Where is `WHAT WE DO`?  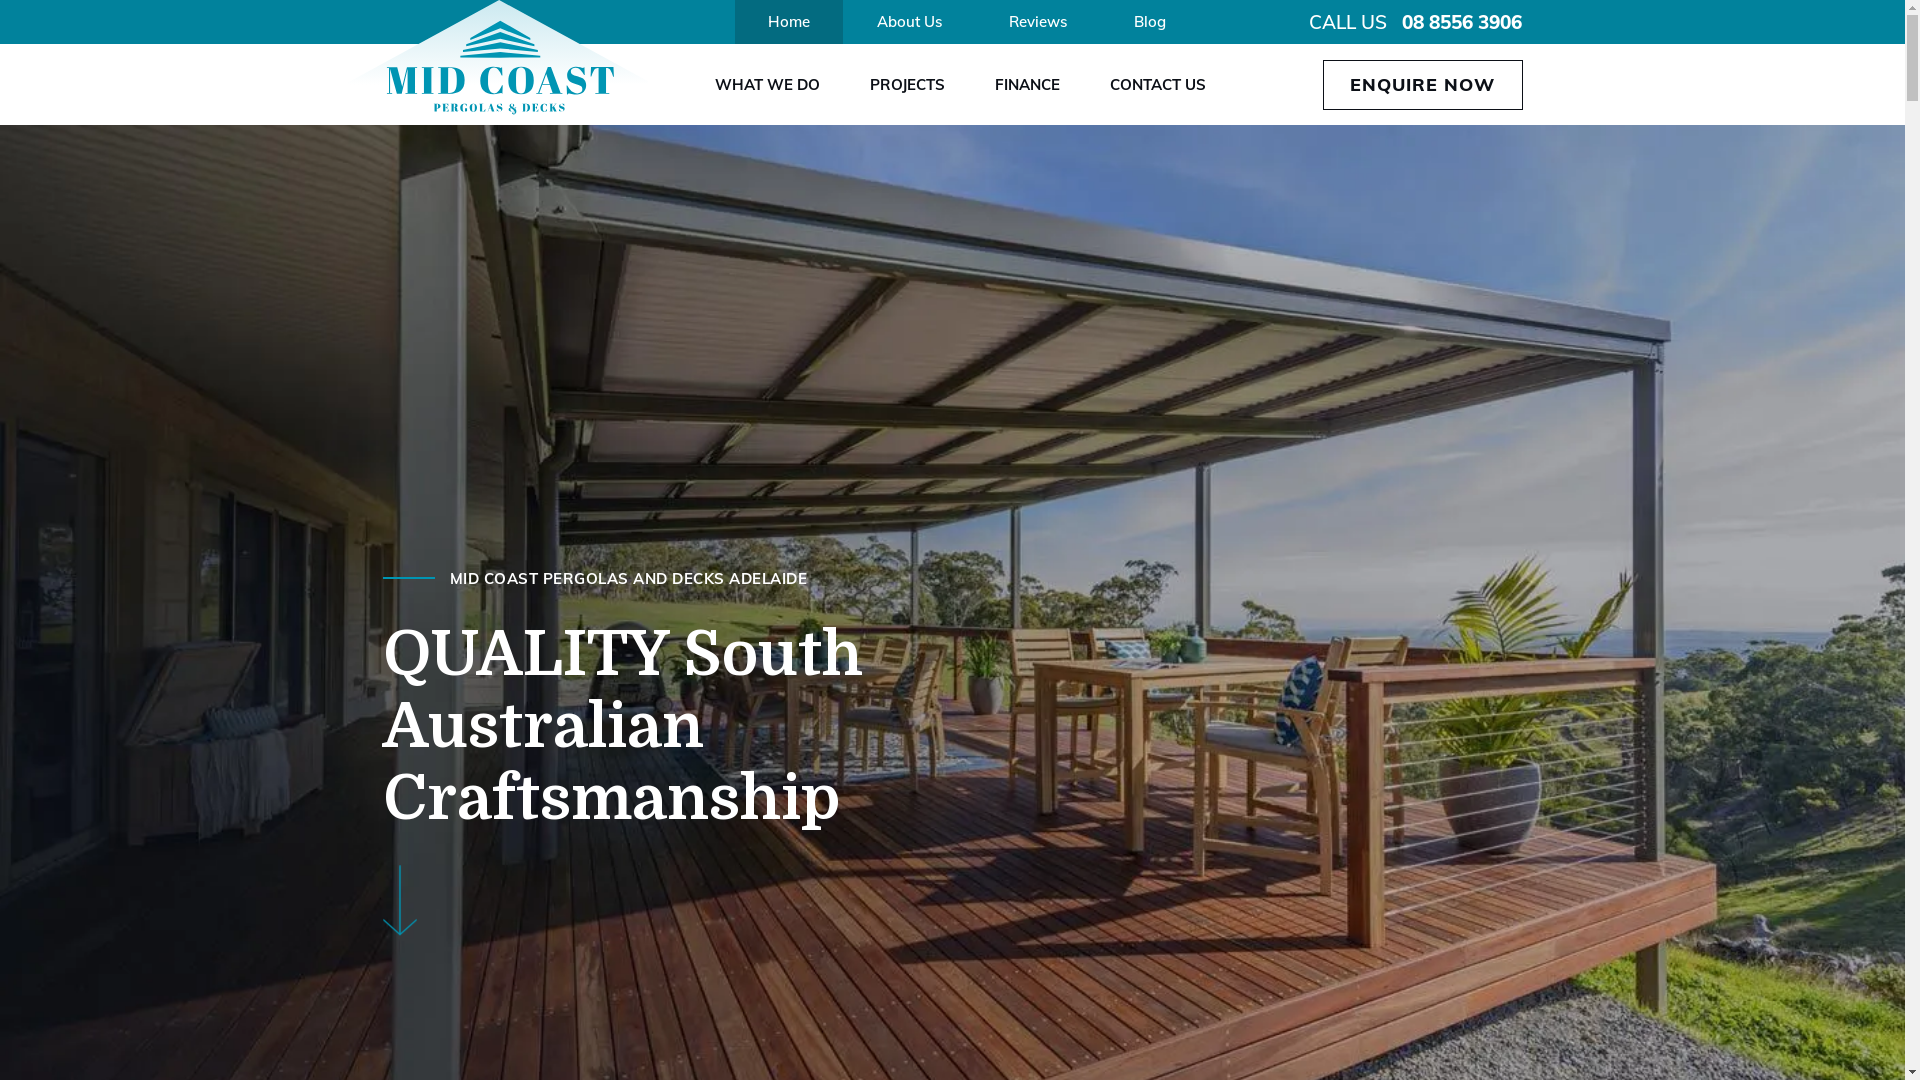
WHAT WE DO is located at coordinates (766, 85).